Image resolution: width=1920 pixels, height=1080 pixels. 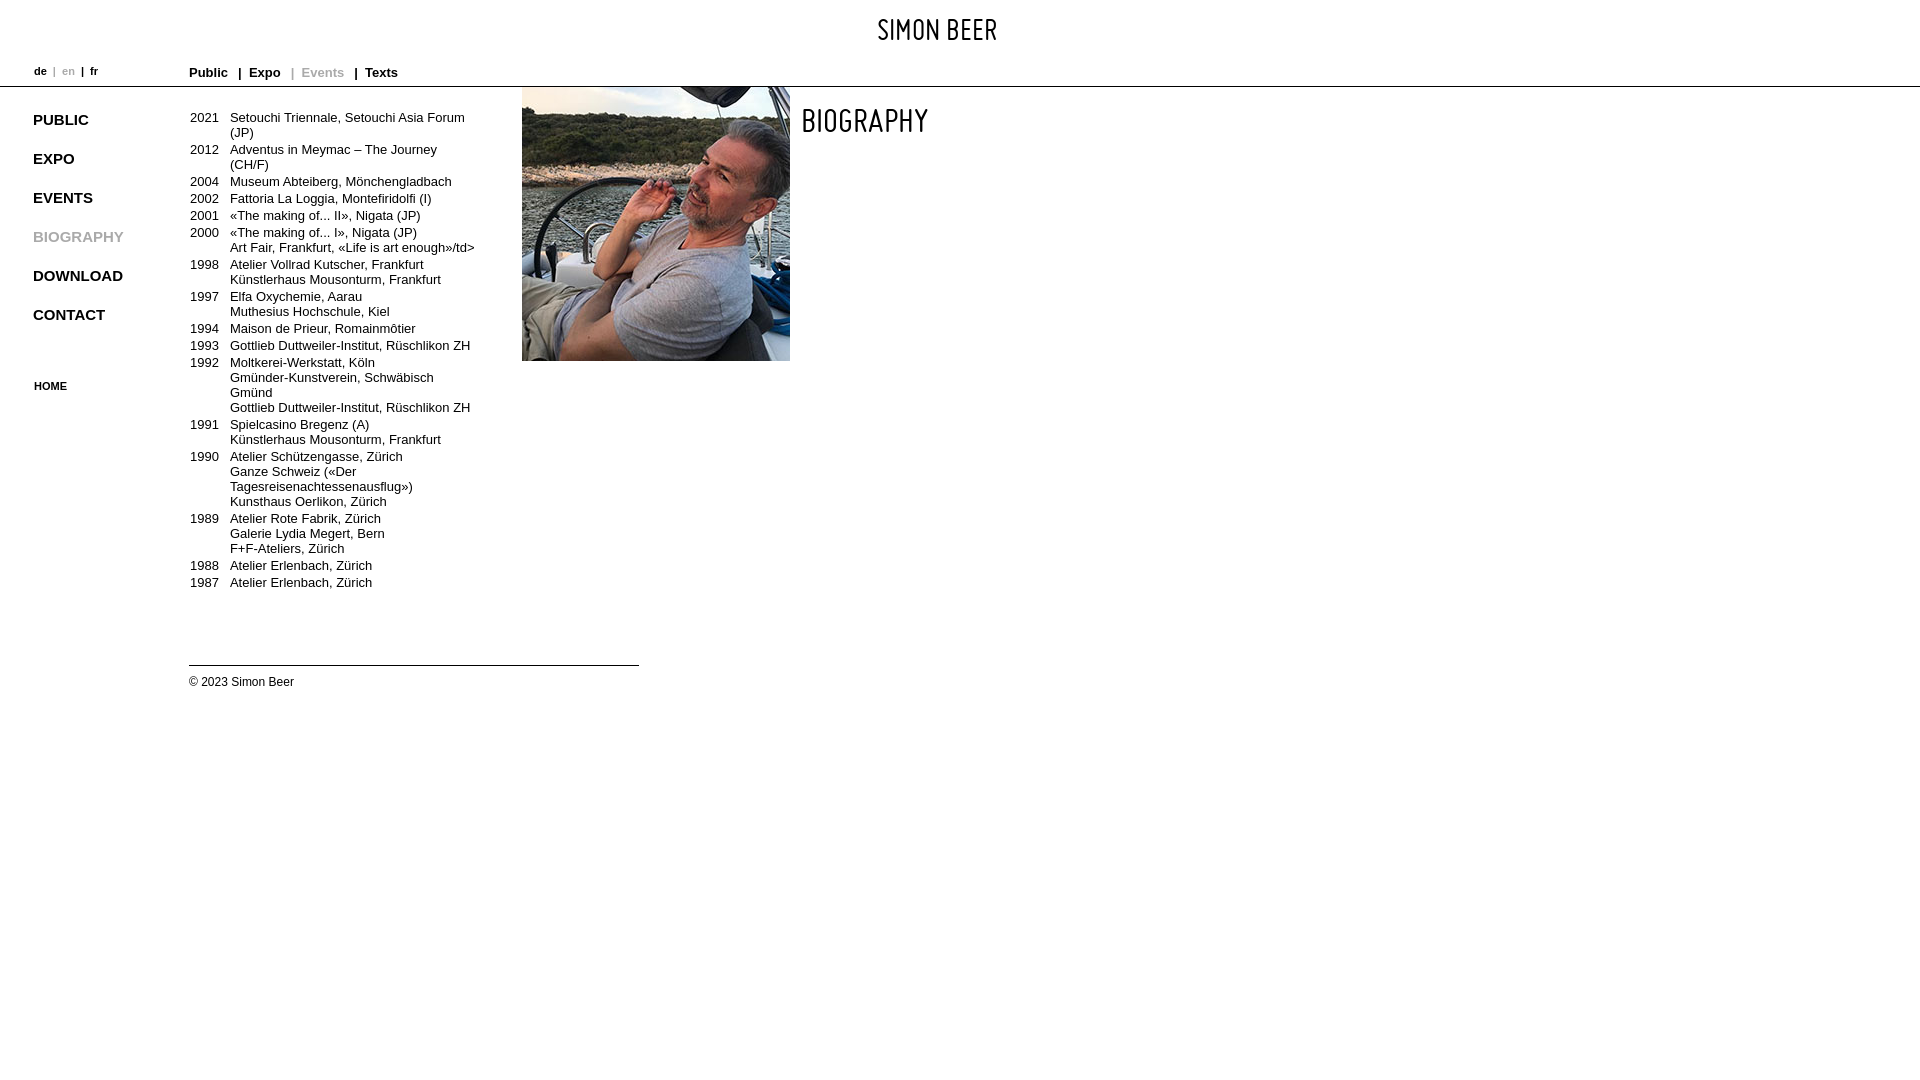 What do you see at coordinates (100, 154) in the screenshot?
I see `EXPO` at bounding box center [100, 154].